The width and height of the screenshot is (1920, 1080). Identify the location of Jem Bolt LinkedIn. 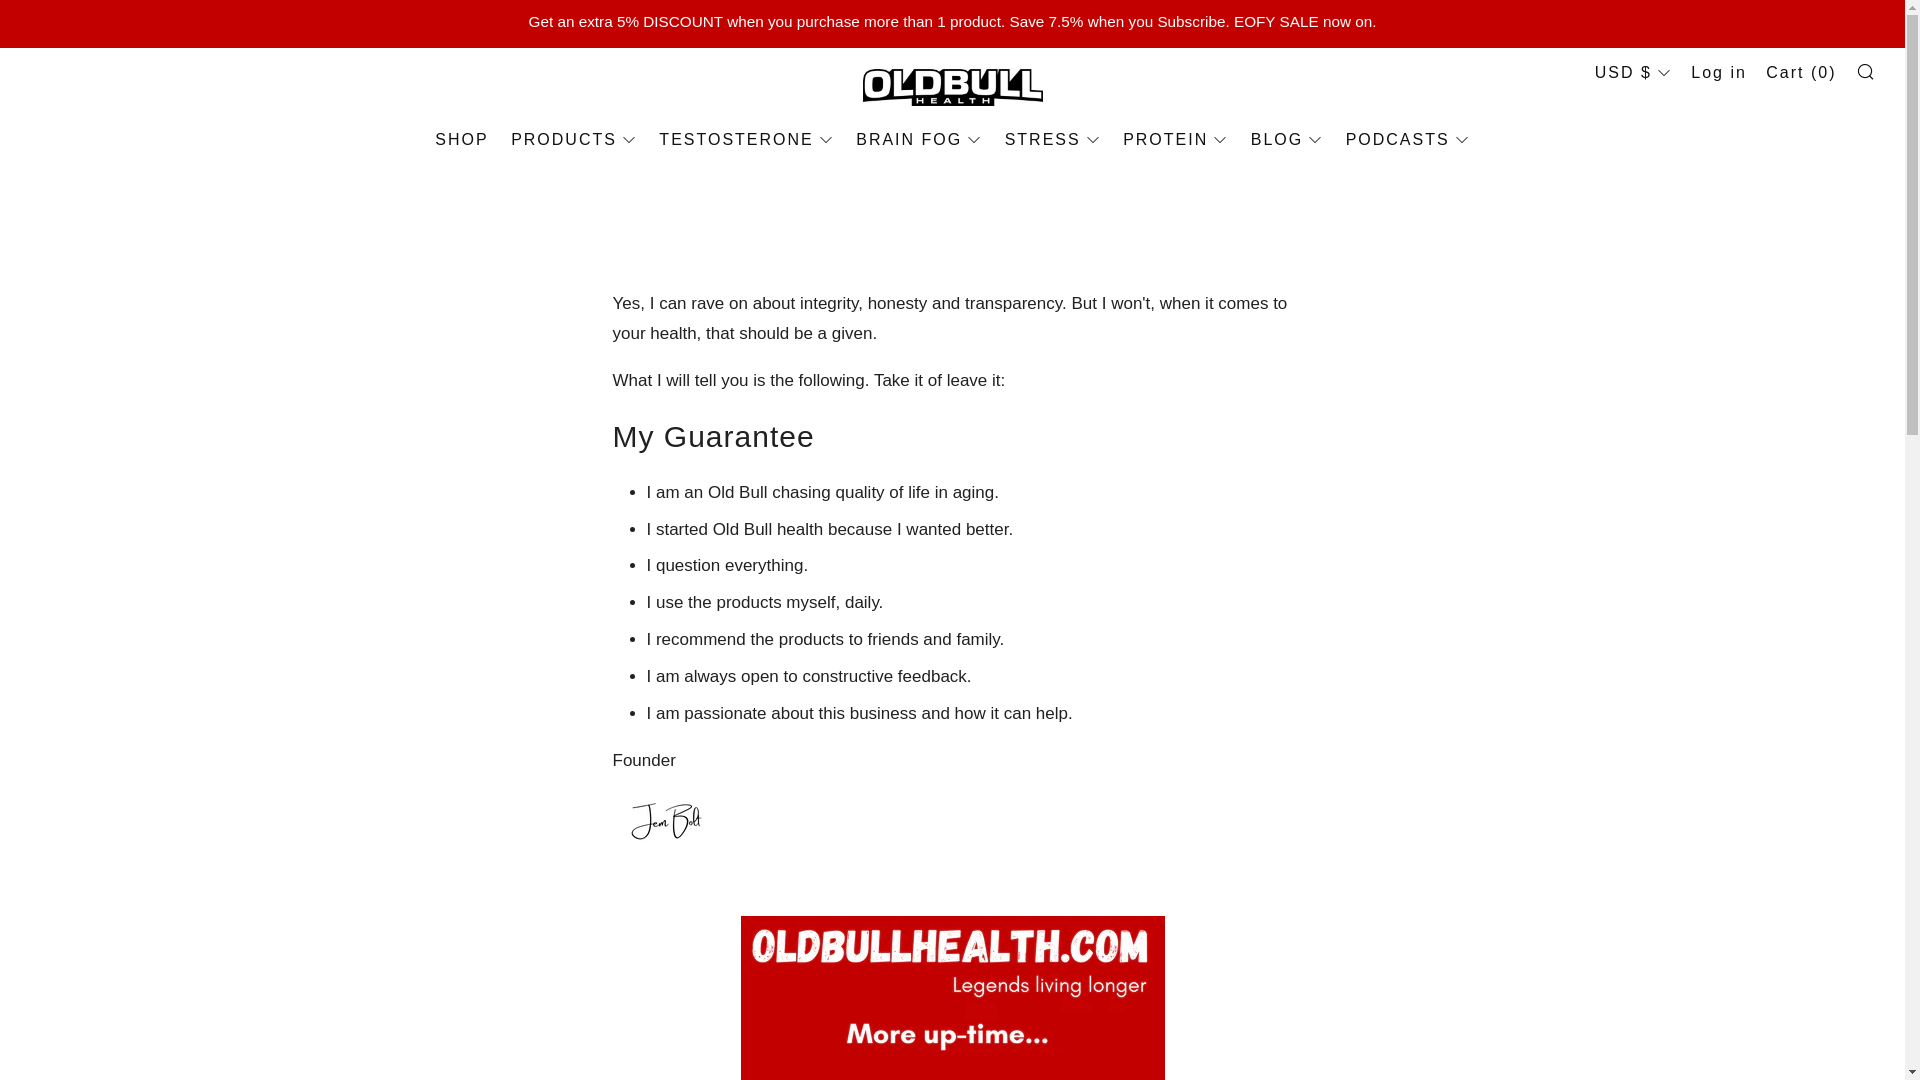
(666, 818).